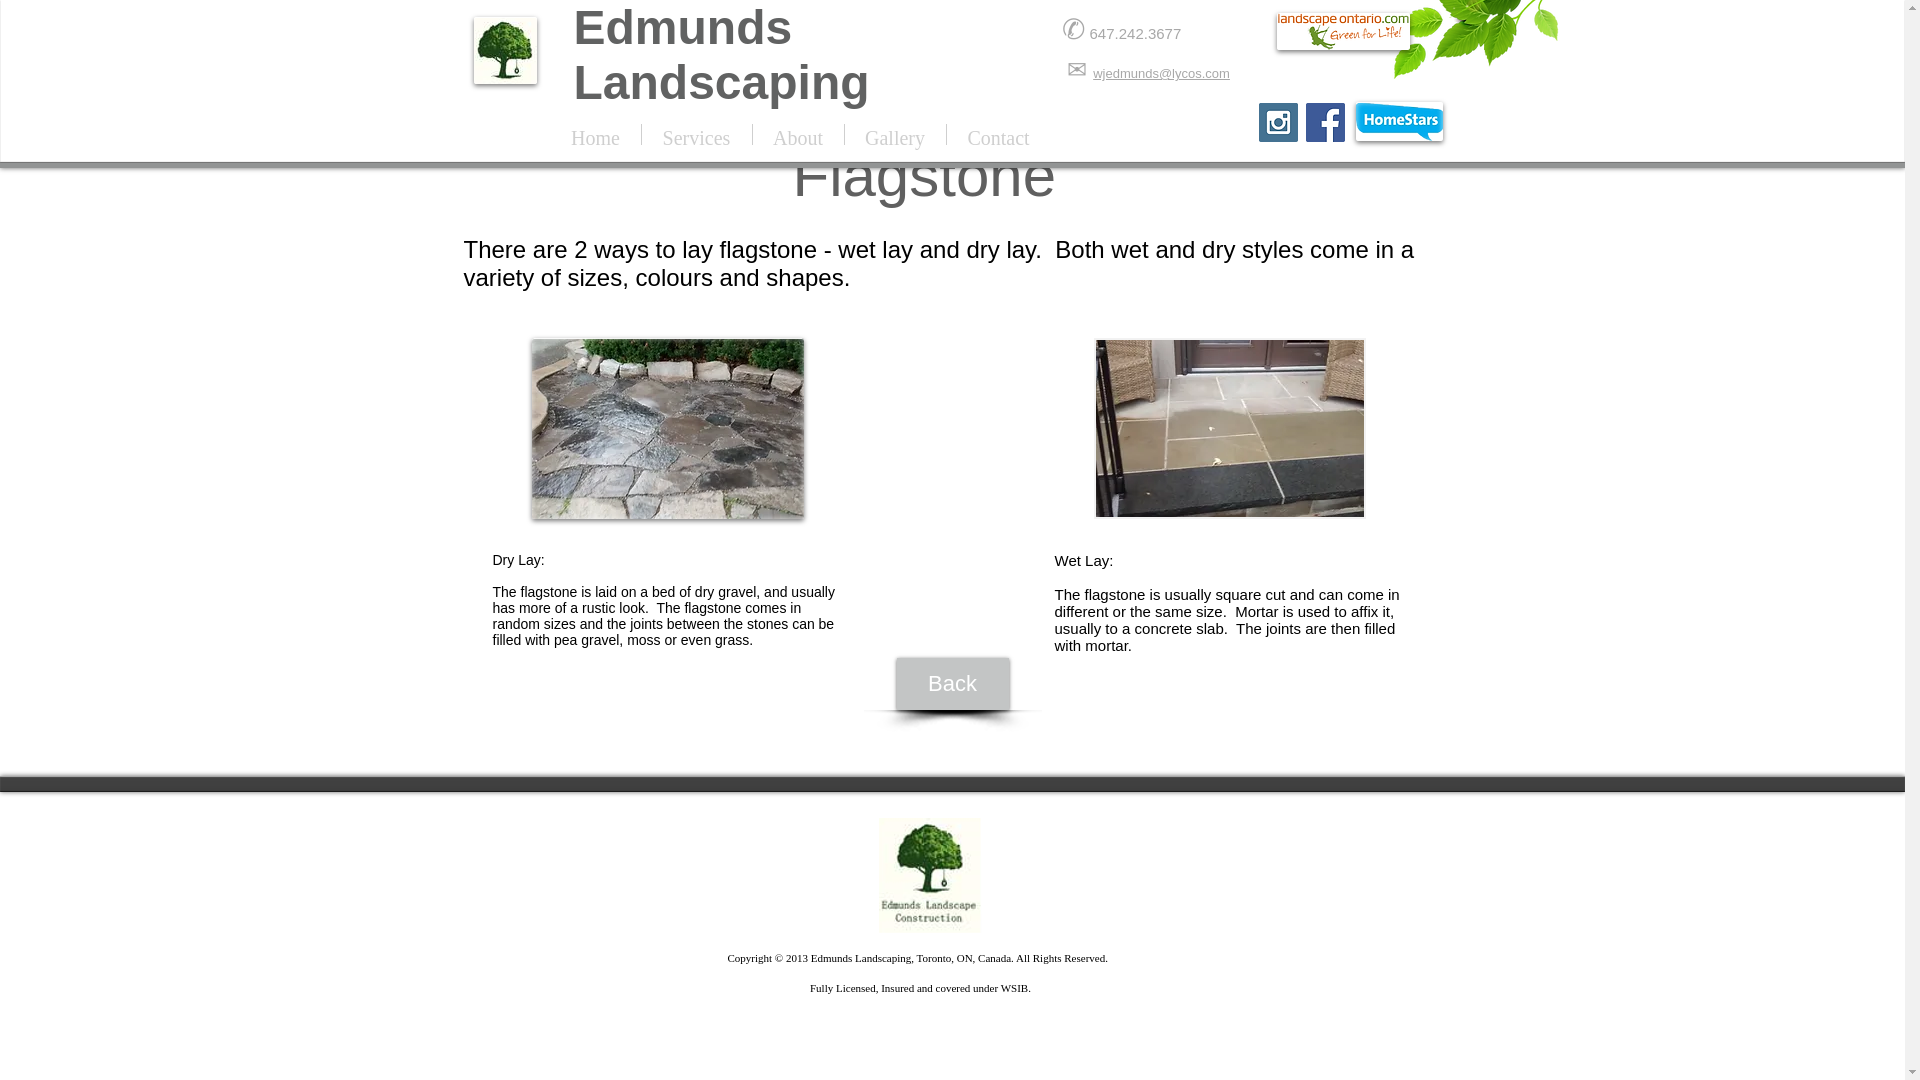  Describe the element at coordinates (696, 134) in the screenshot. I see `Services` at that location.